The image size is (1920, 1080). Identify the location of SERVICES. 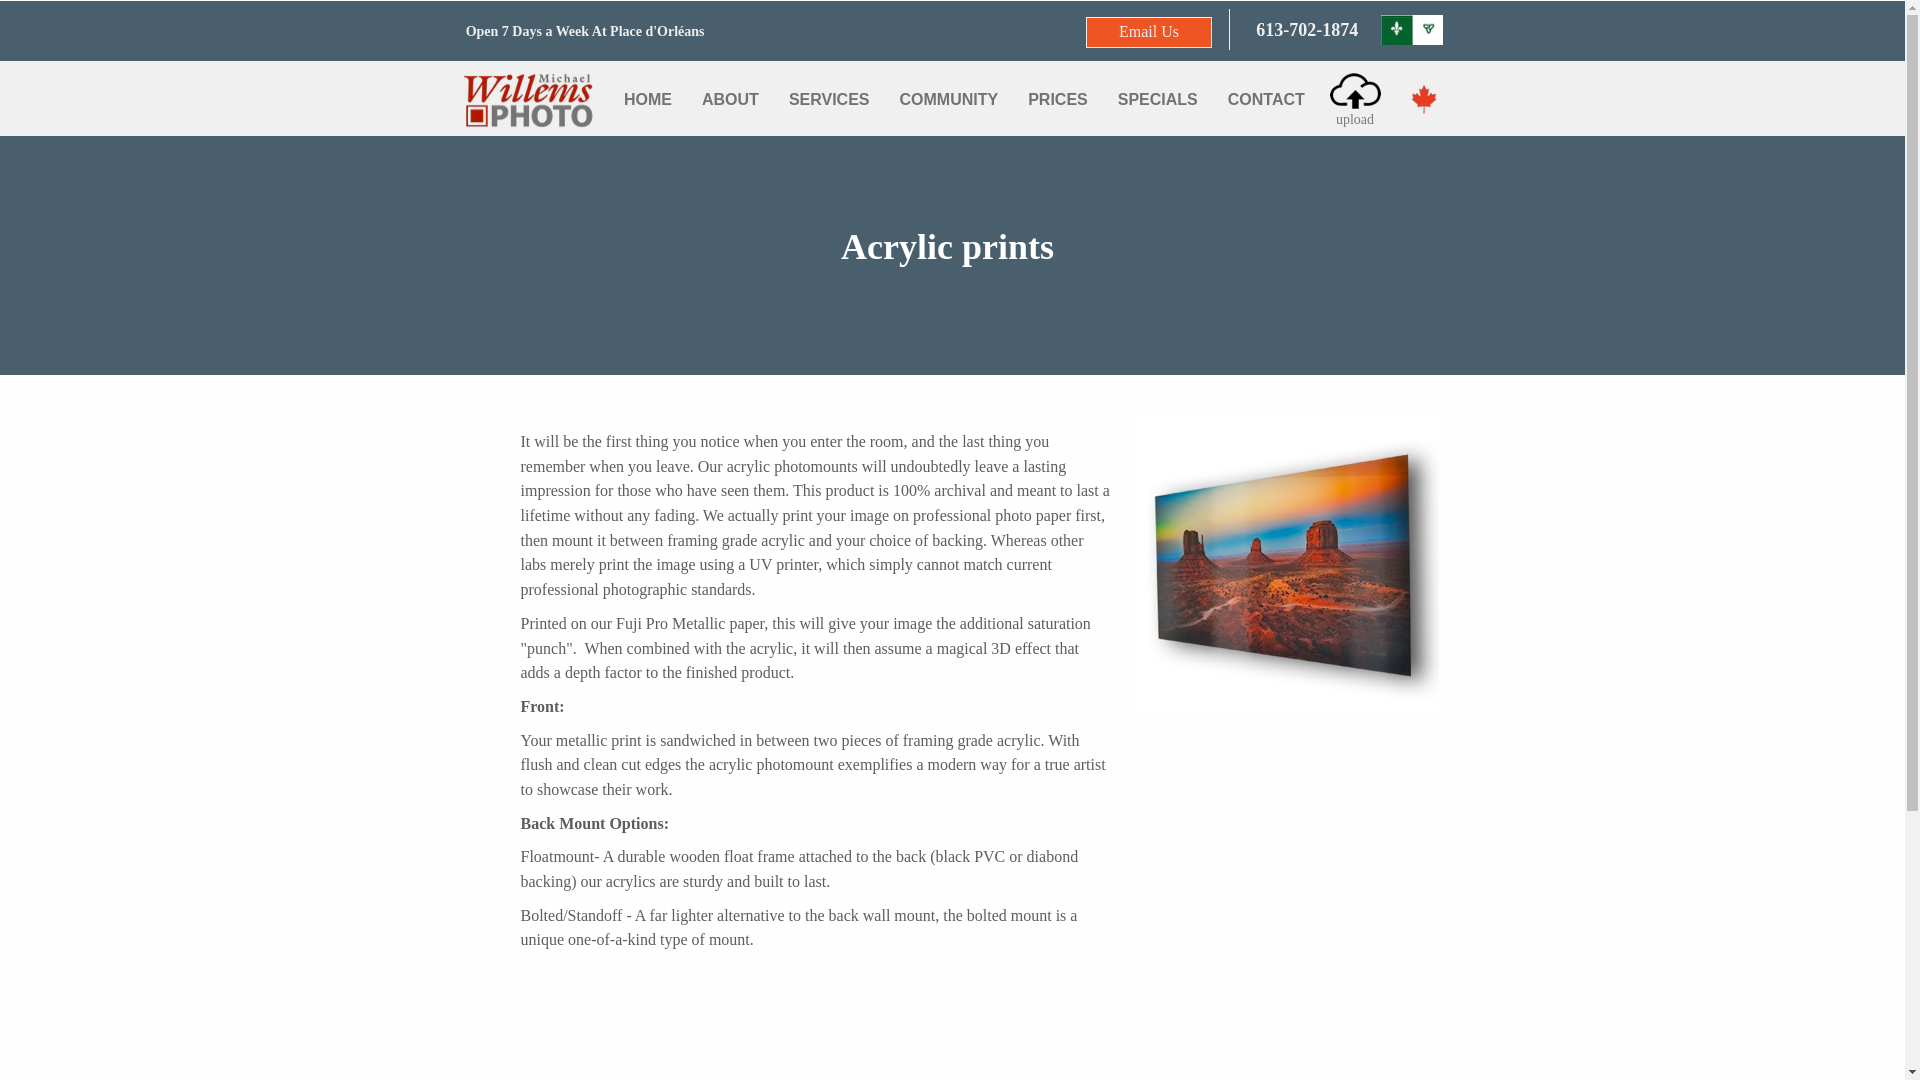
(829, 99).